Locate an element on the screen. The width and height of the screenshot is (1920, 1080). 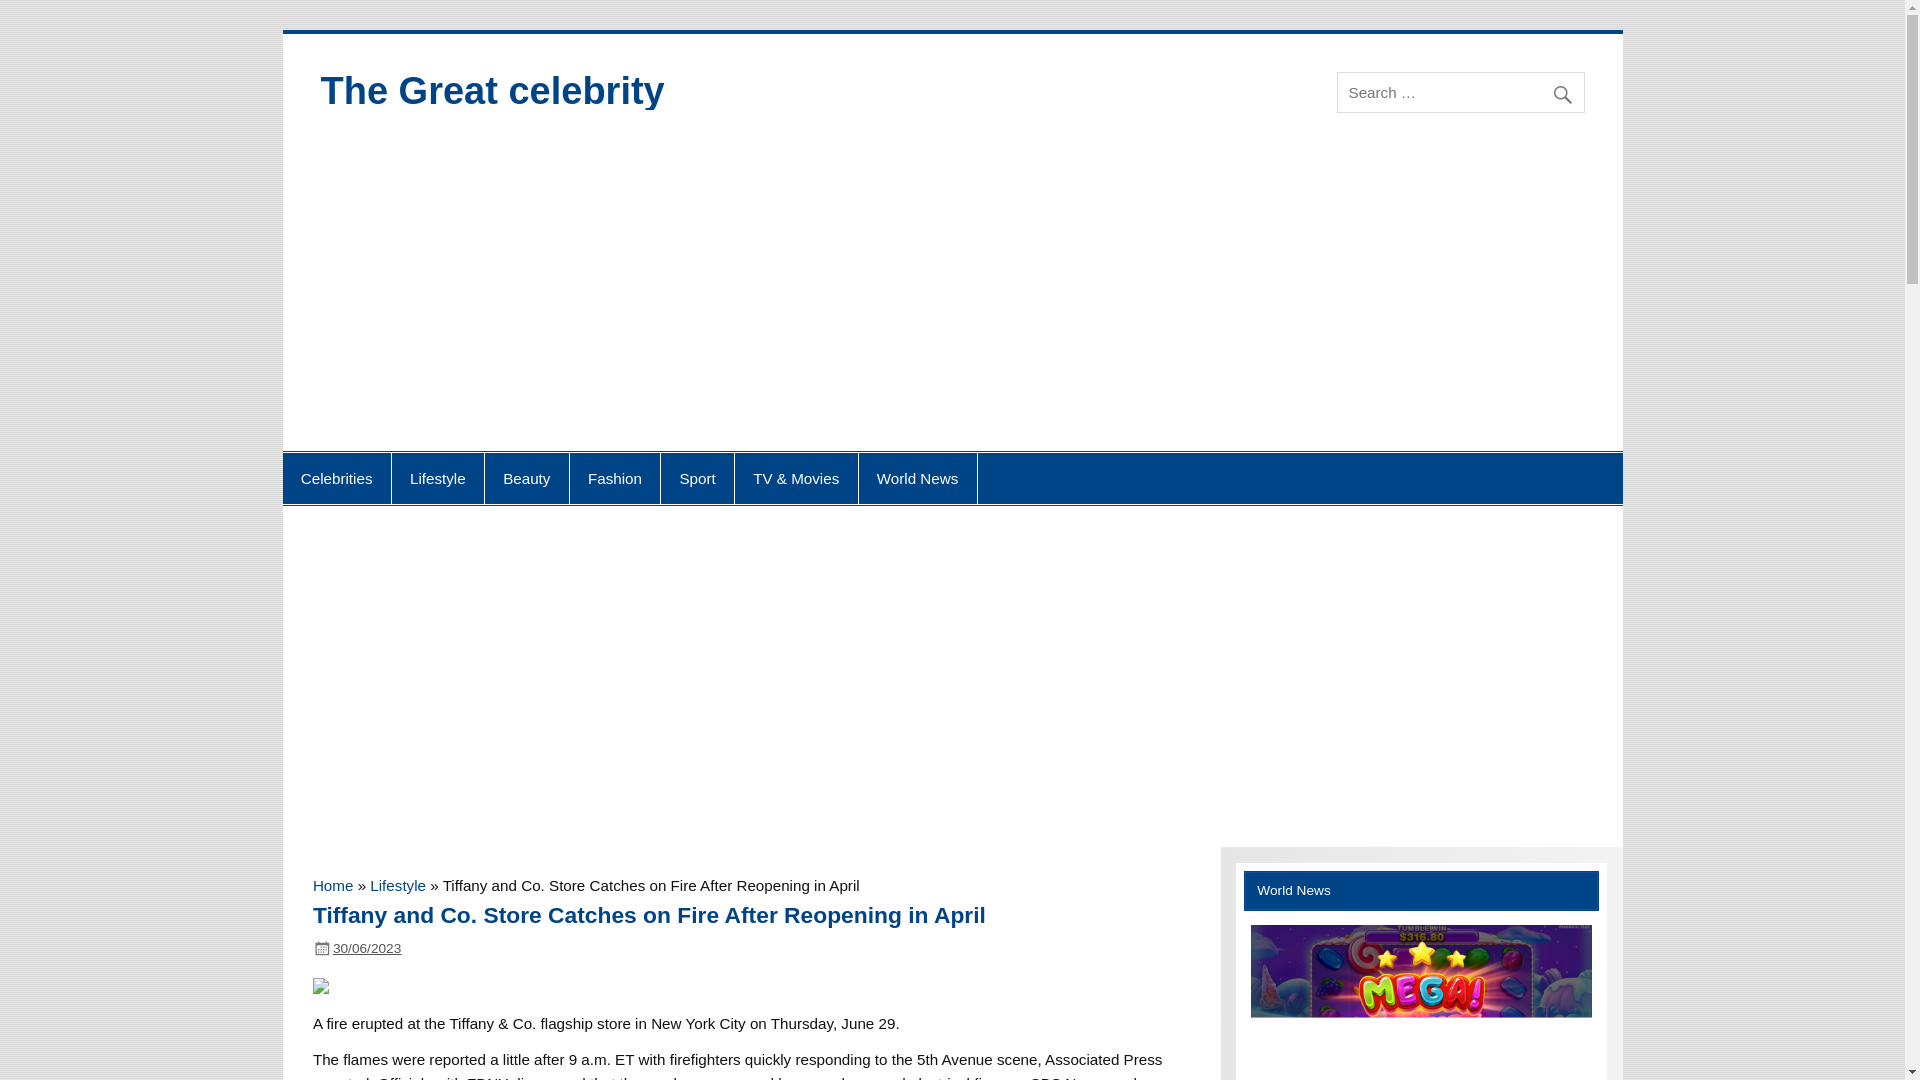
Celebrities is located at coordinates (336, 478).